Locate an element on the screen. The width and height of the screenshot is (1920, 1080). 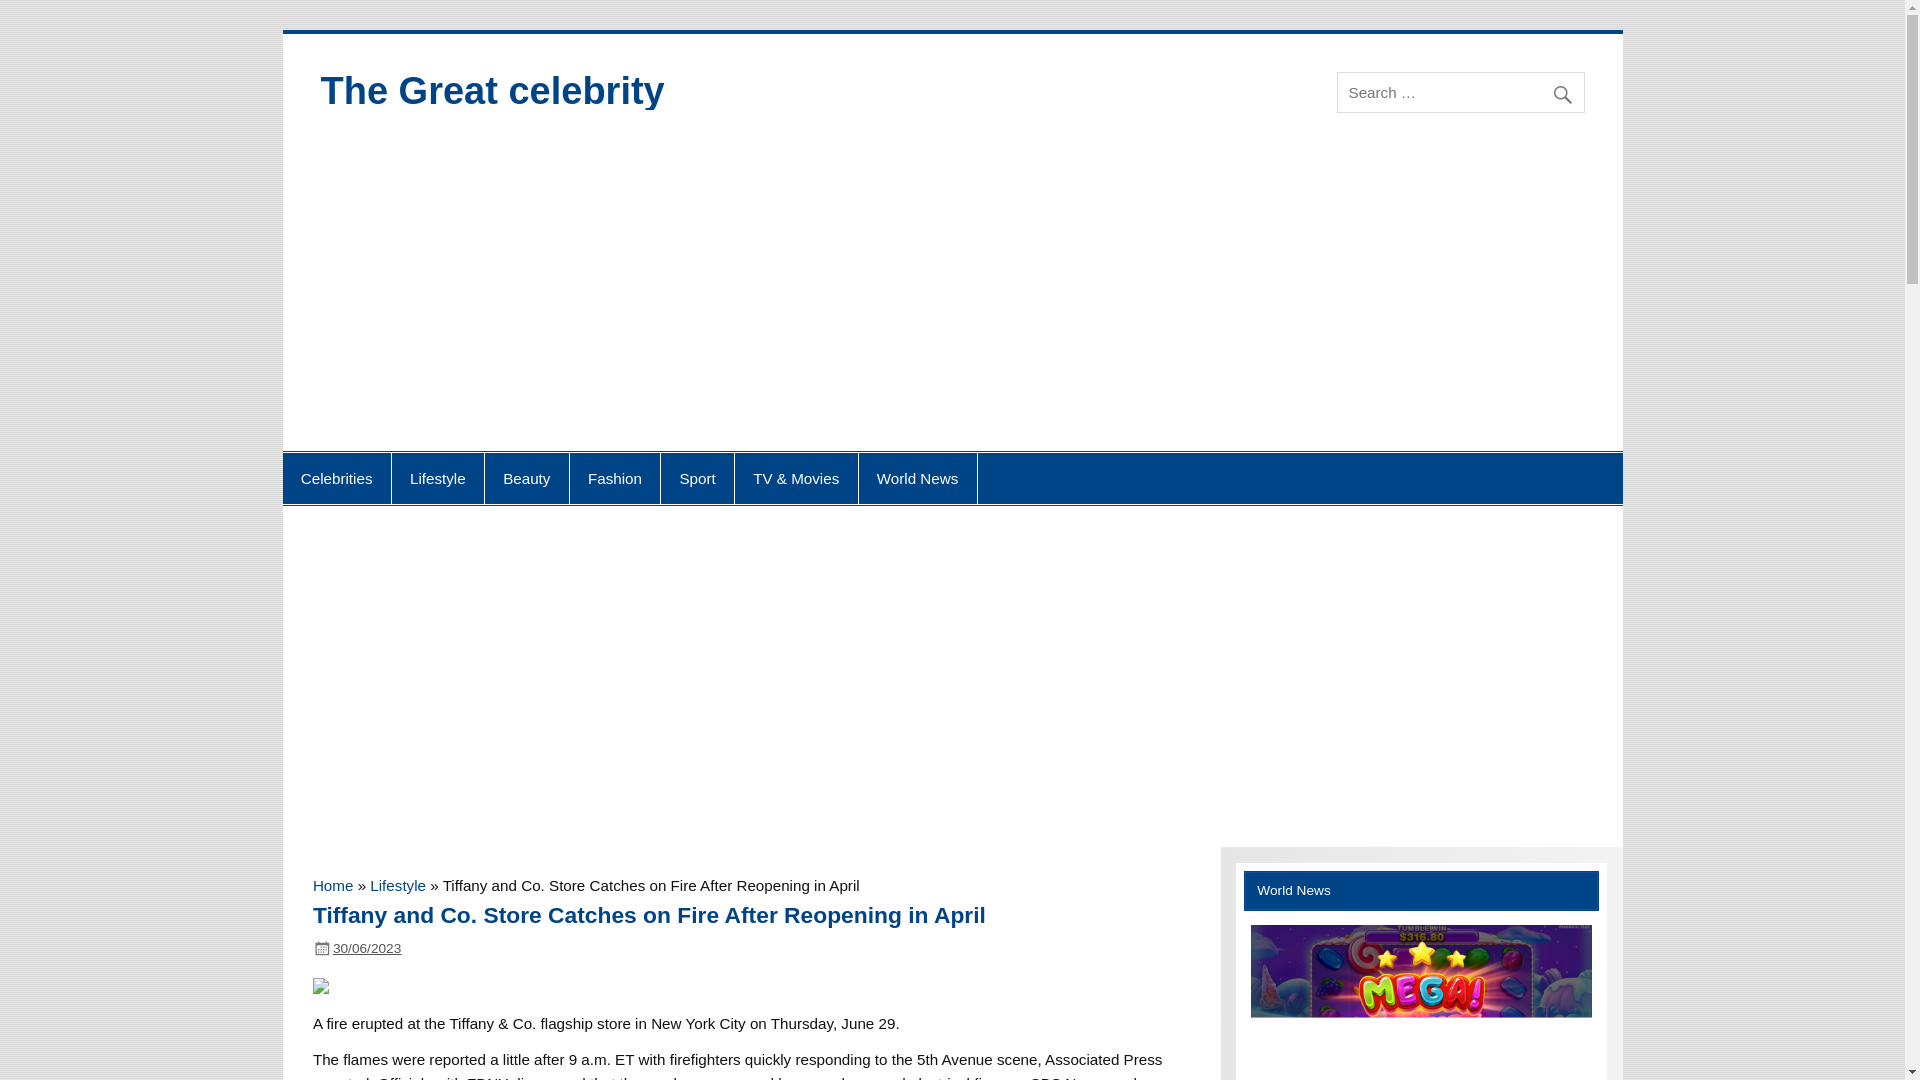
Celebrities is located at coordinates (336, 478).